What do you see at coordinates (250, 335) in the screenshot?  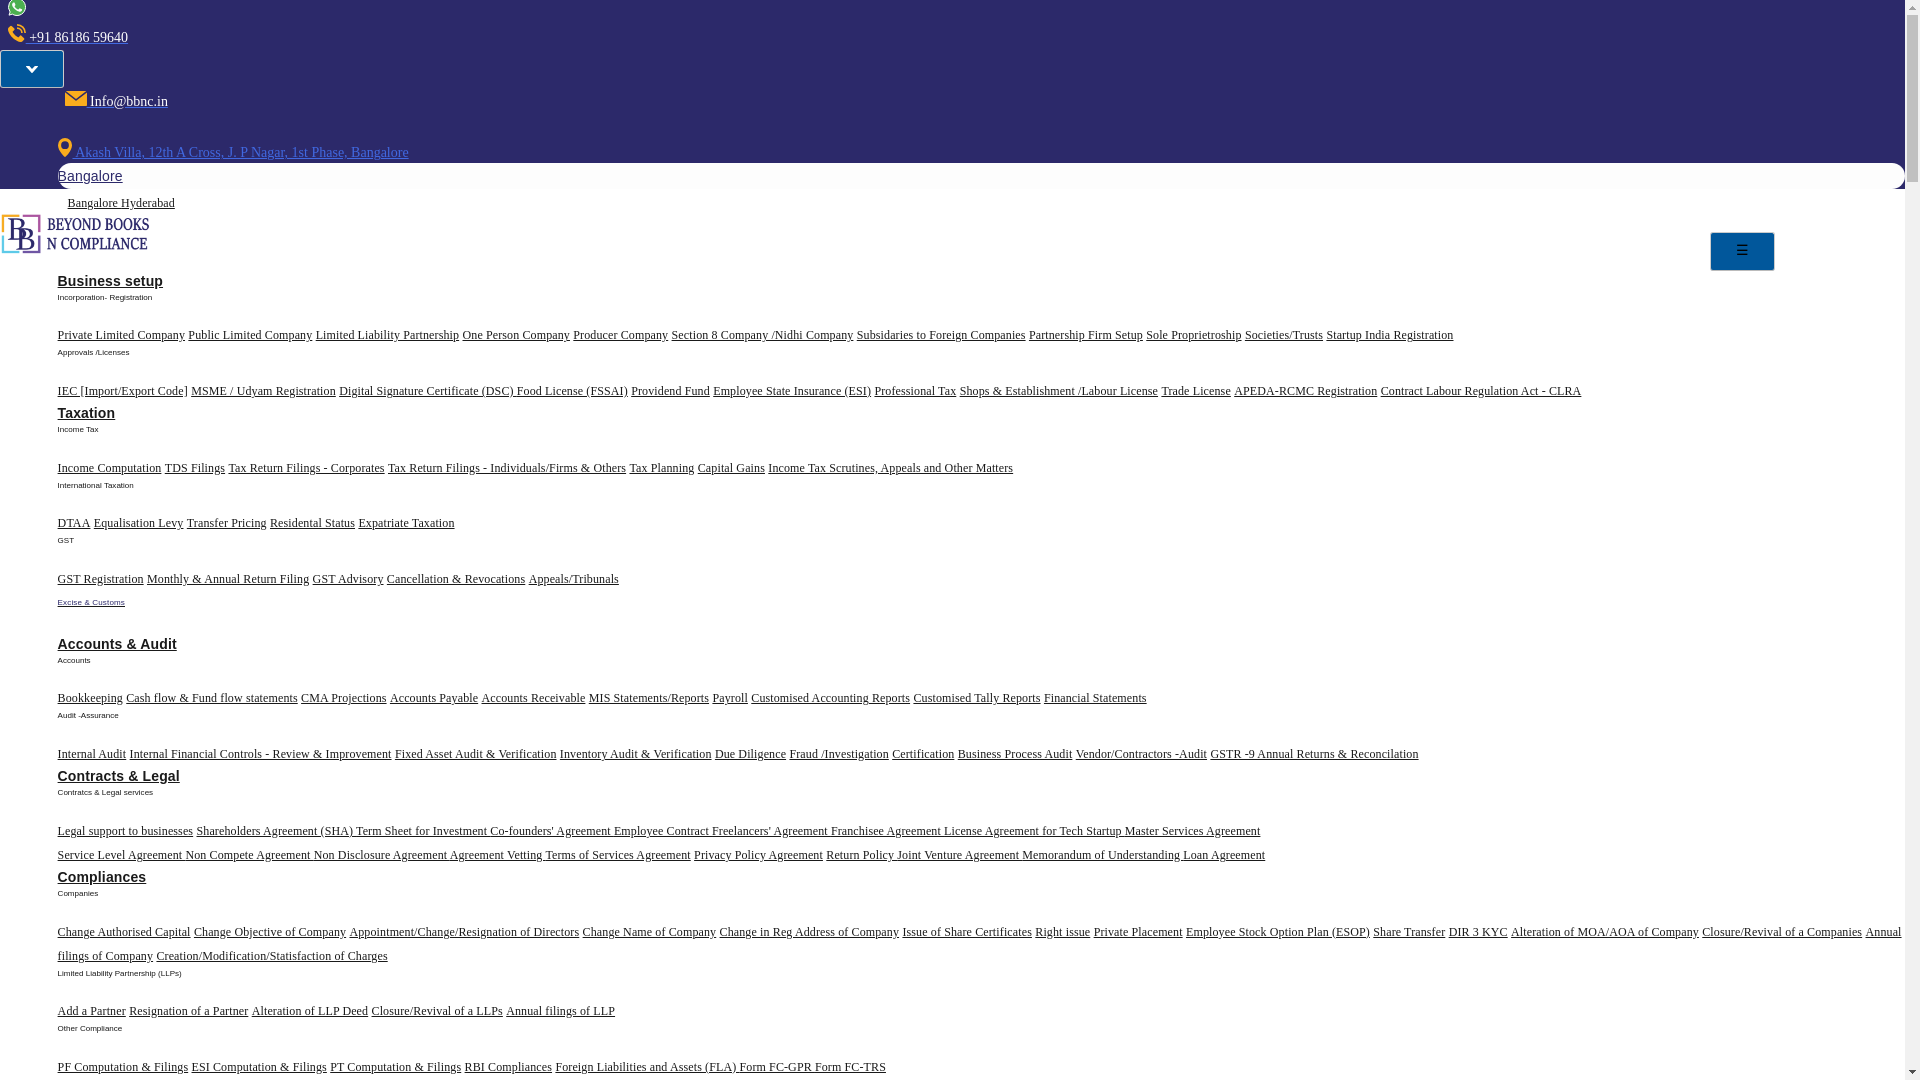 I see `Public Limited Company` at bounding box center [250, 335].